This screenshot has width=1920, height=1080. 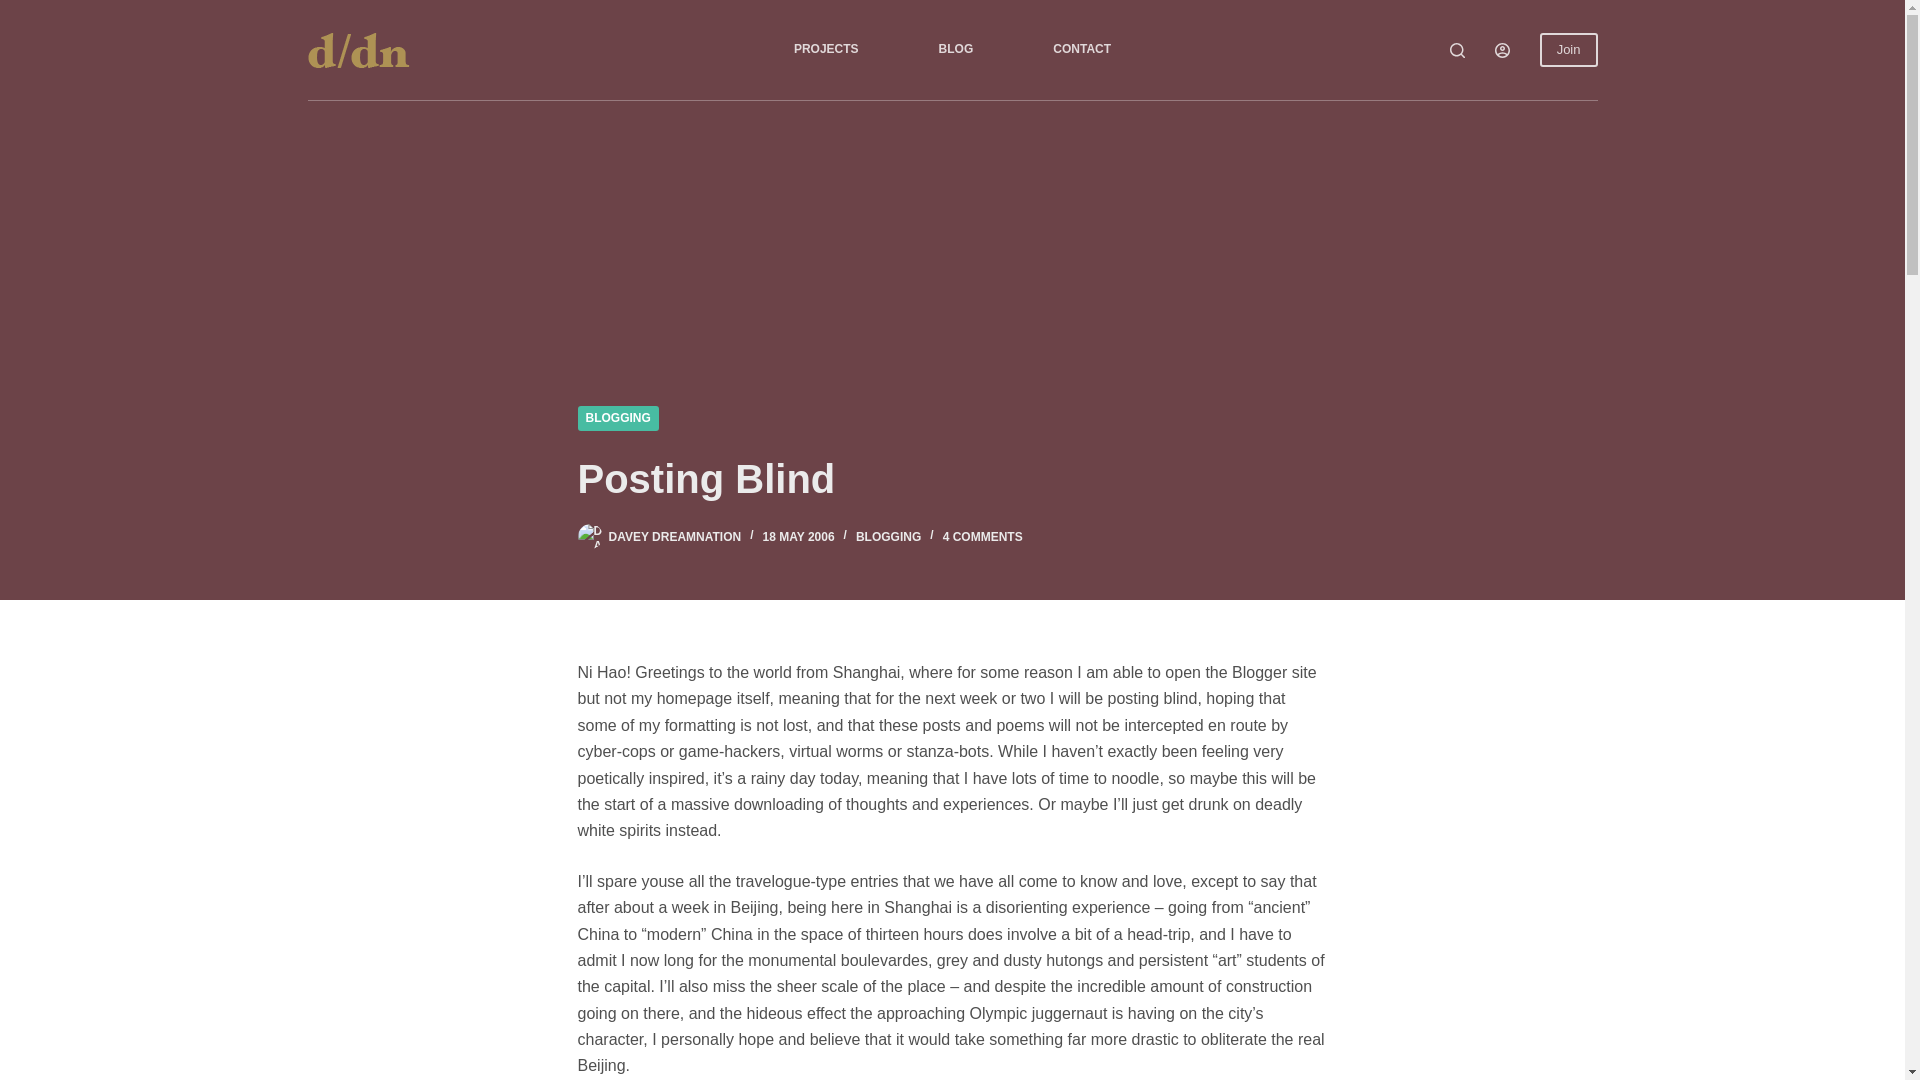 I want to click on Skip to content, so click(x=20, y=10).